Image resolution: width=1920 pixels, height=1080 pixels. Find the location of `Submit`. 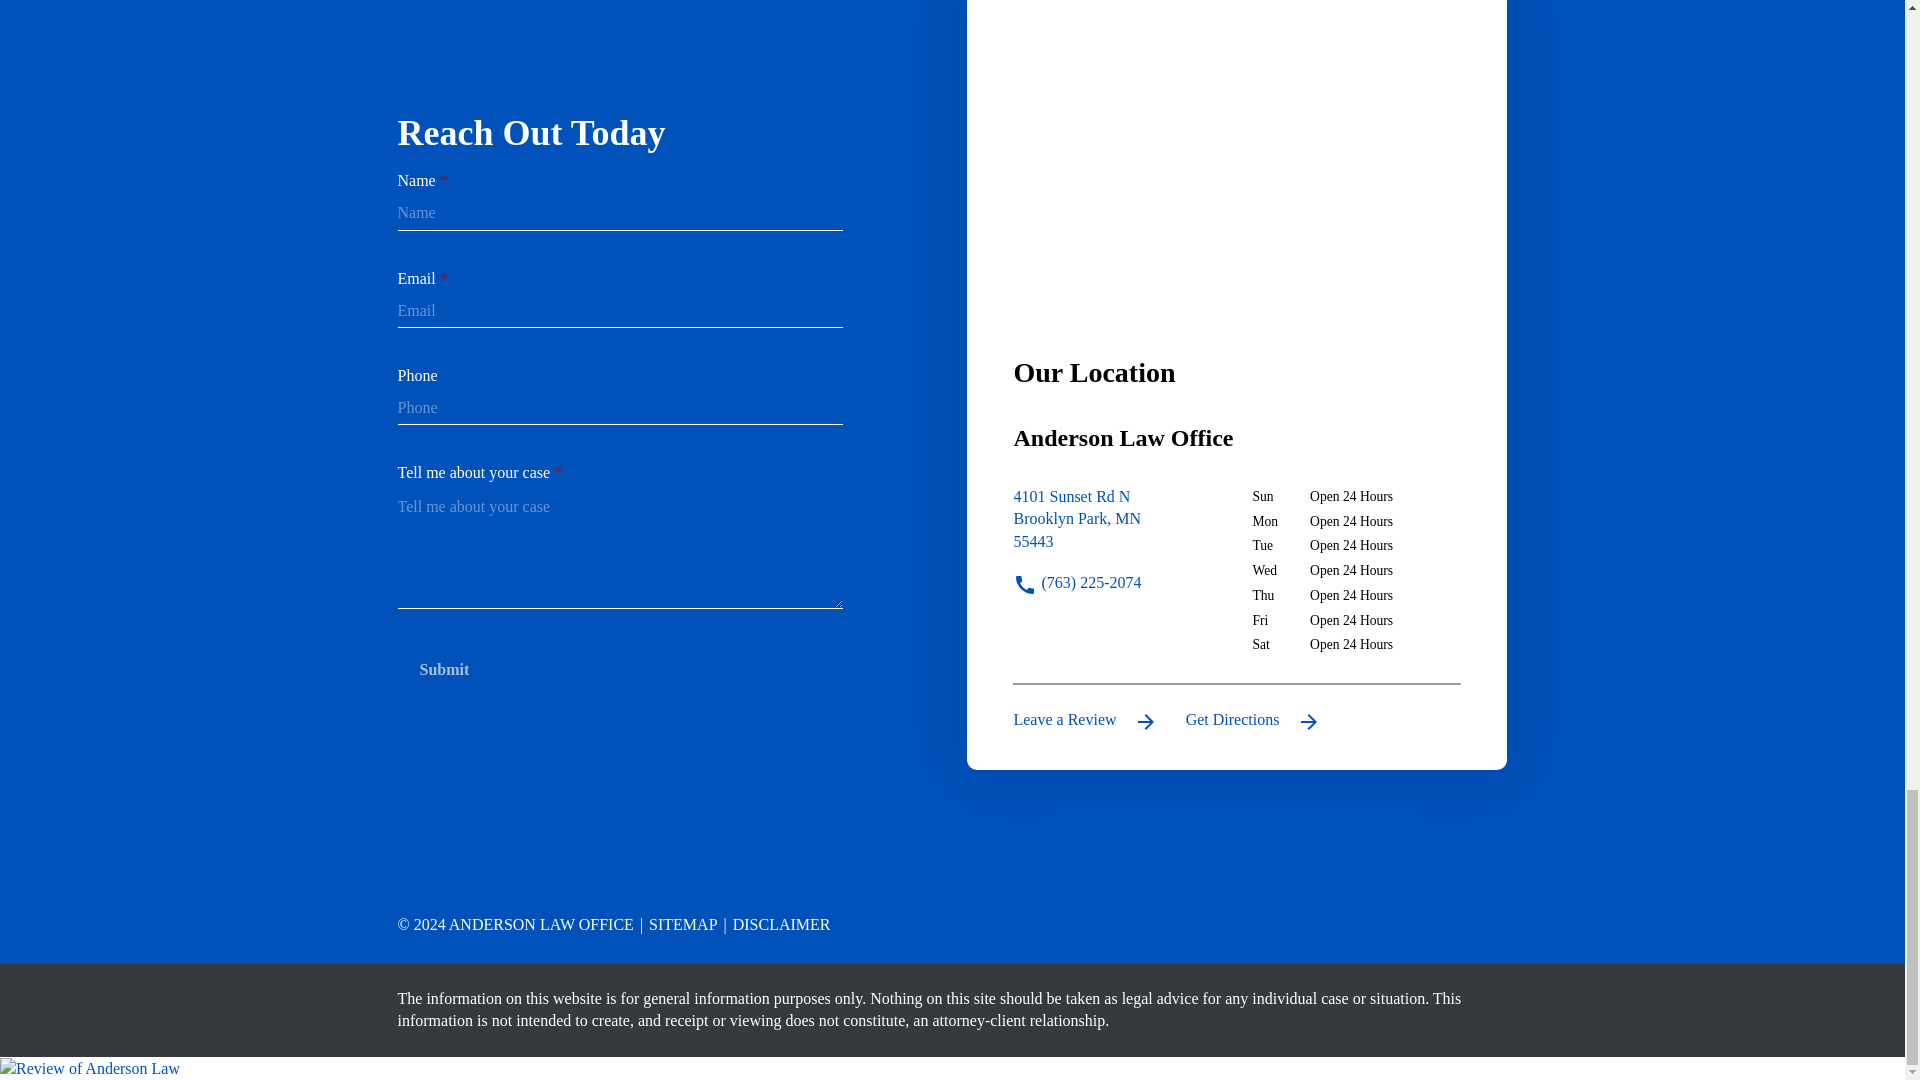

Submit is located at coordinates (444, 670).